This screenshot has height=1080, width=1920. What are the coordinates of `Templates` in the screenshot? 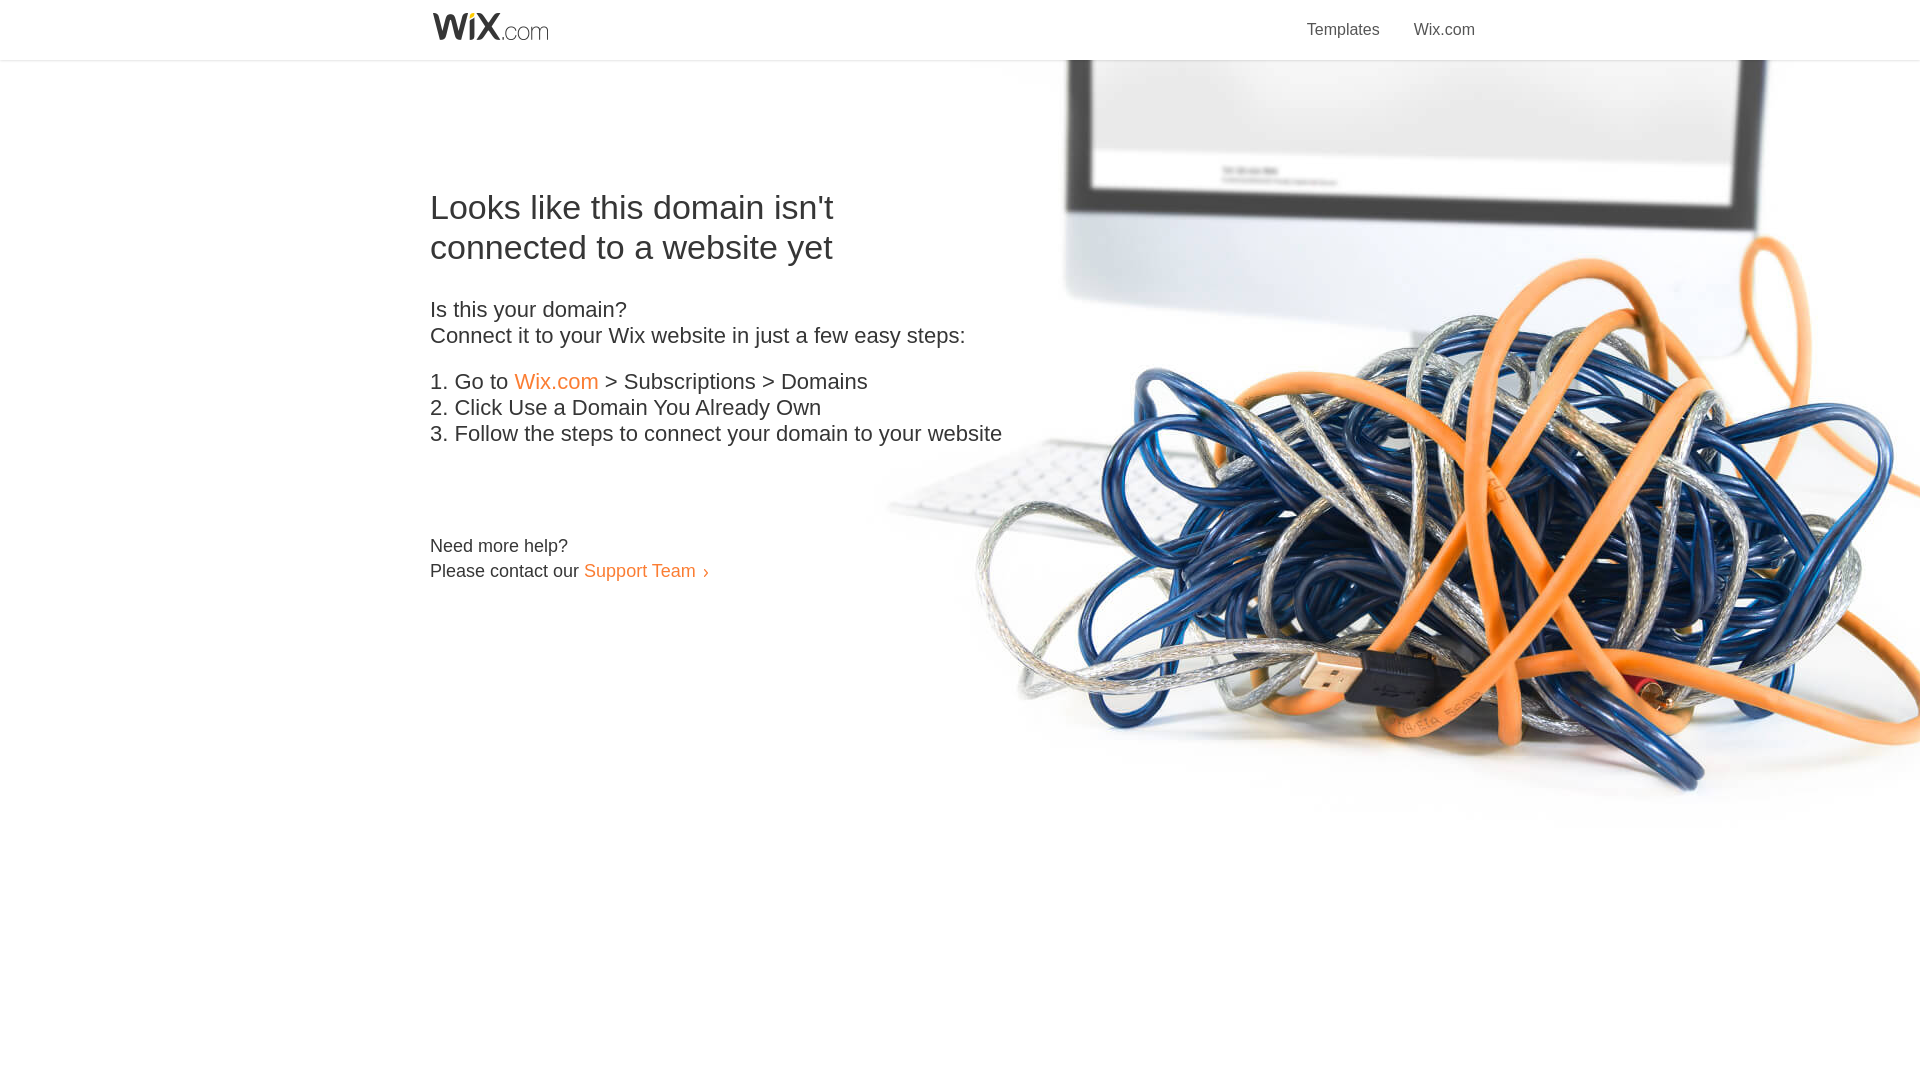 It's located at (1344, 18).